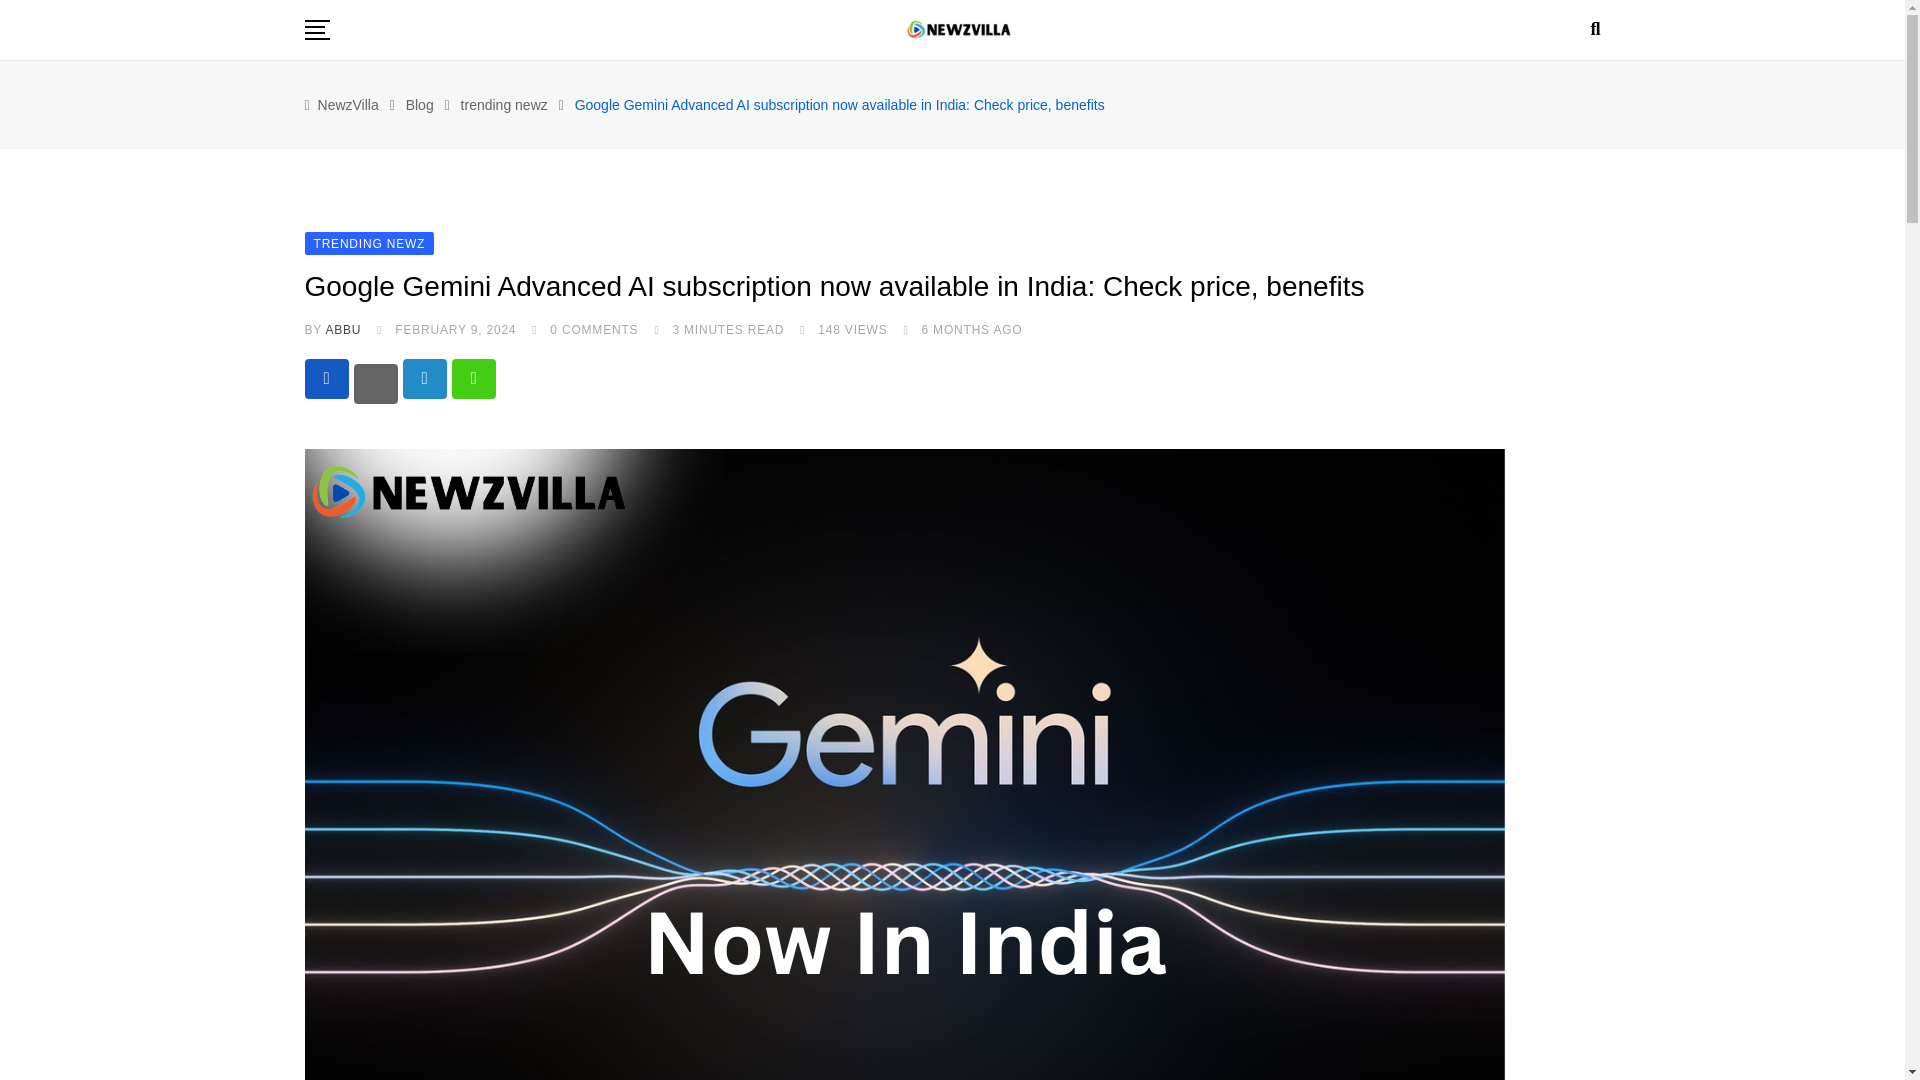  What do you see at coordinates (419, 105) in the screenshot?
I see `Blog` at bounding box center [419, 105].